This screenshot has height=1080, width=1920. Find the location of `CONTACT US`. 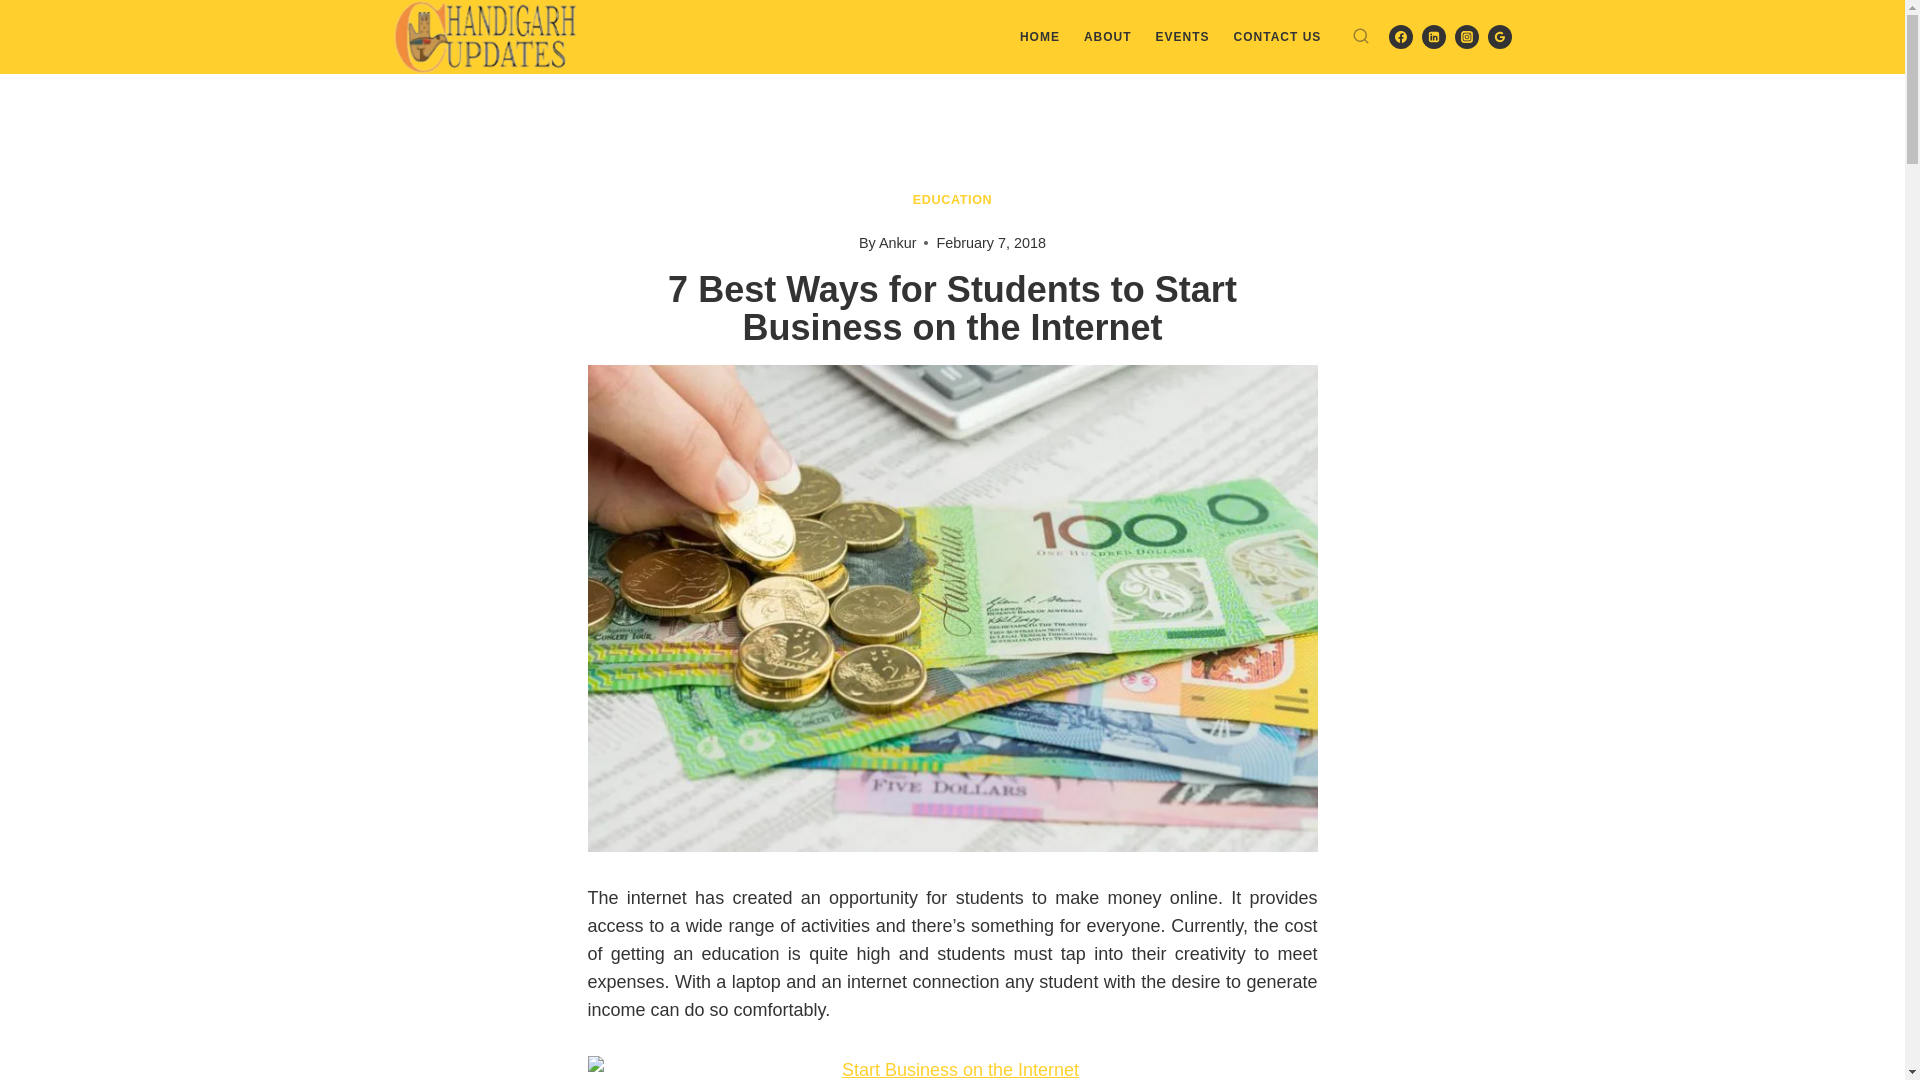

CONTACT US is located at coordinates (1278, 36).